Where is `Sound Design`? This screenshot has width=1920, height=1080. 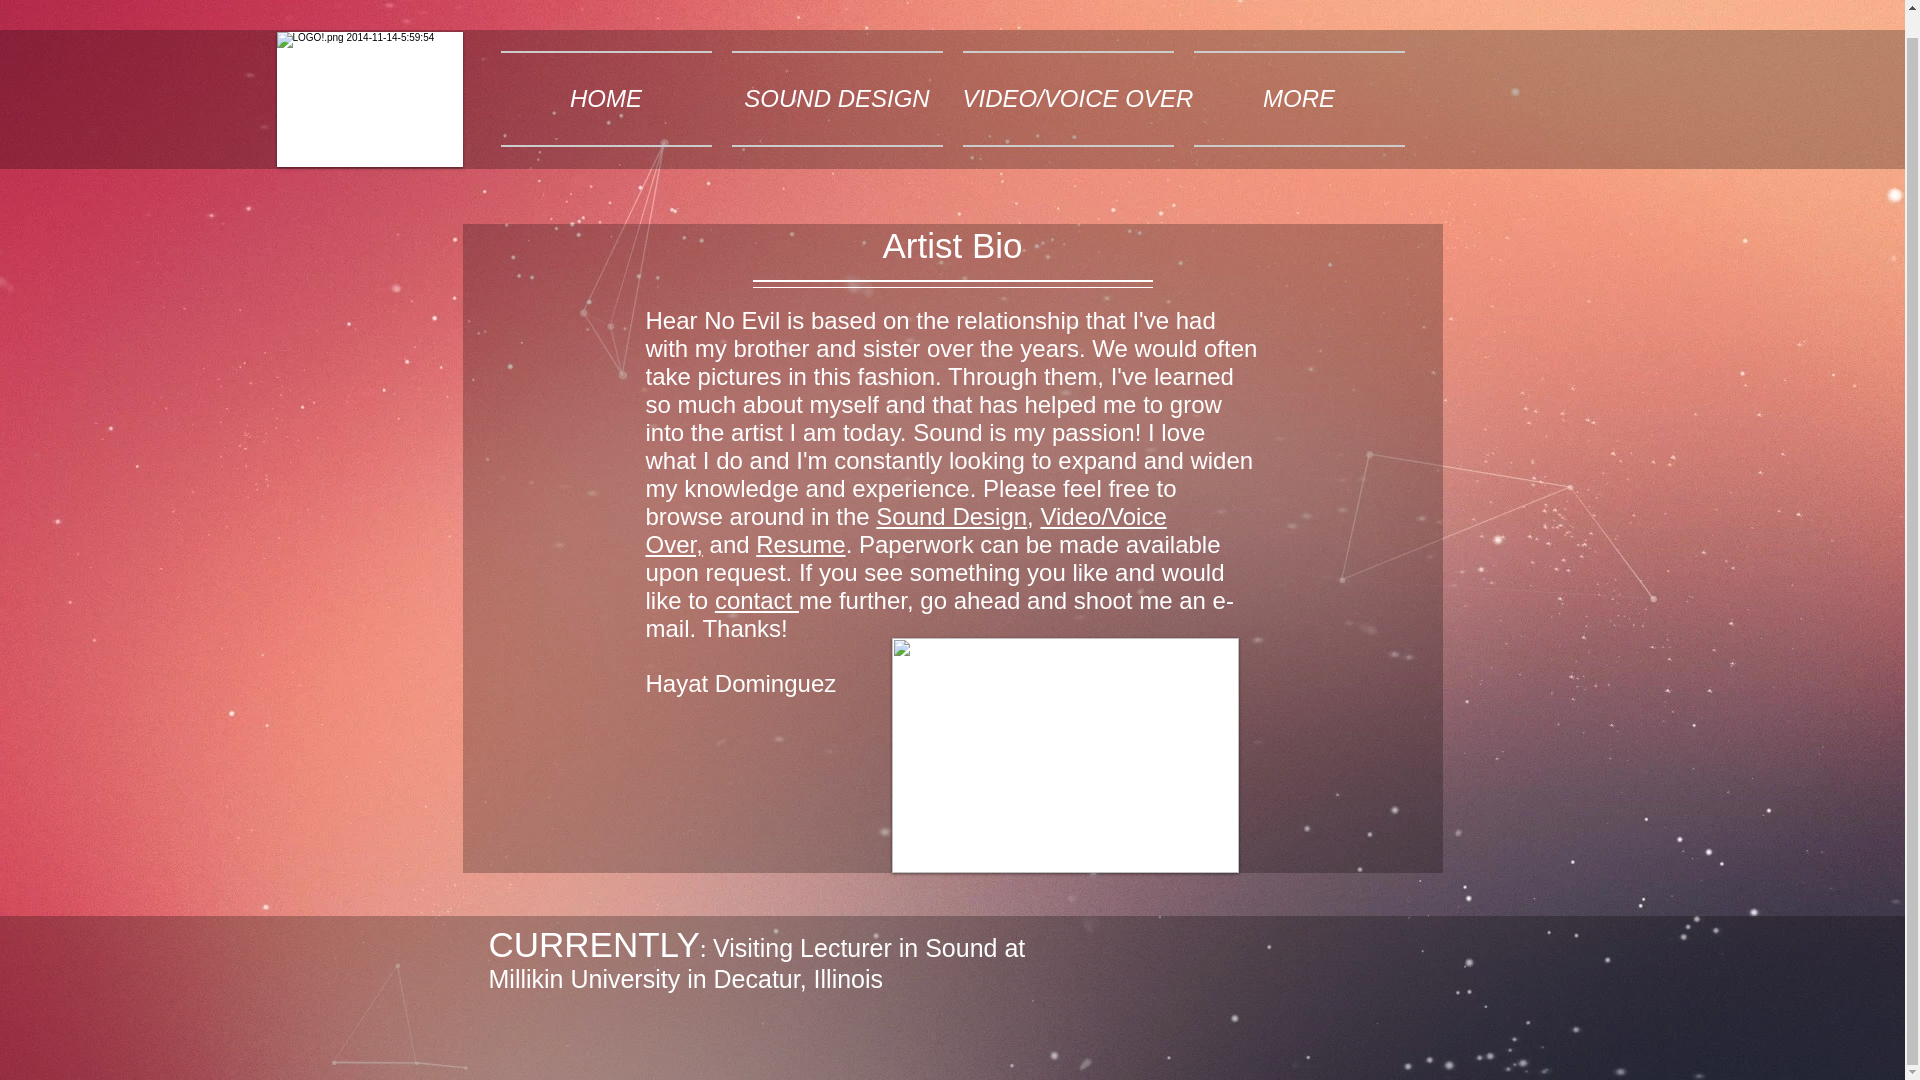 Sound Design is located at coordinates (951, 516).